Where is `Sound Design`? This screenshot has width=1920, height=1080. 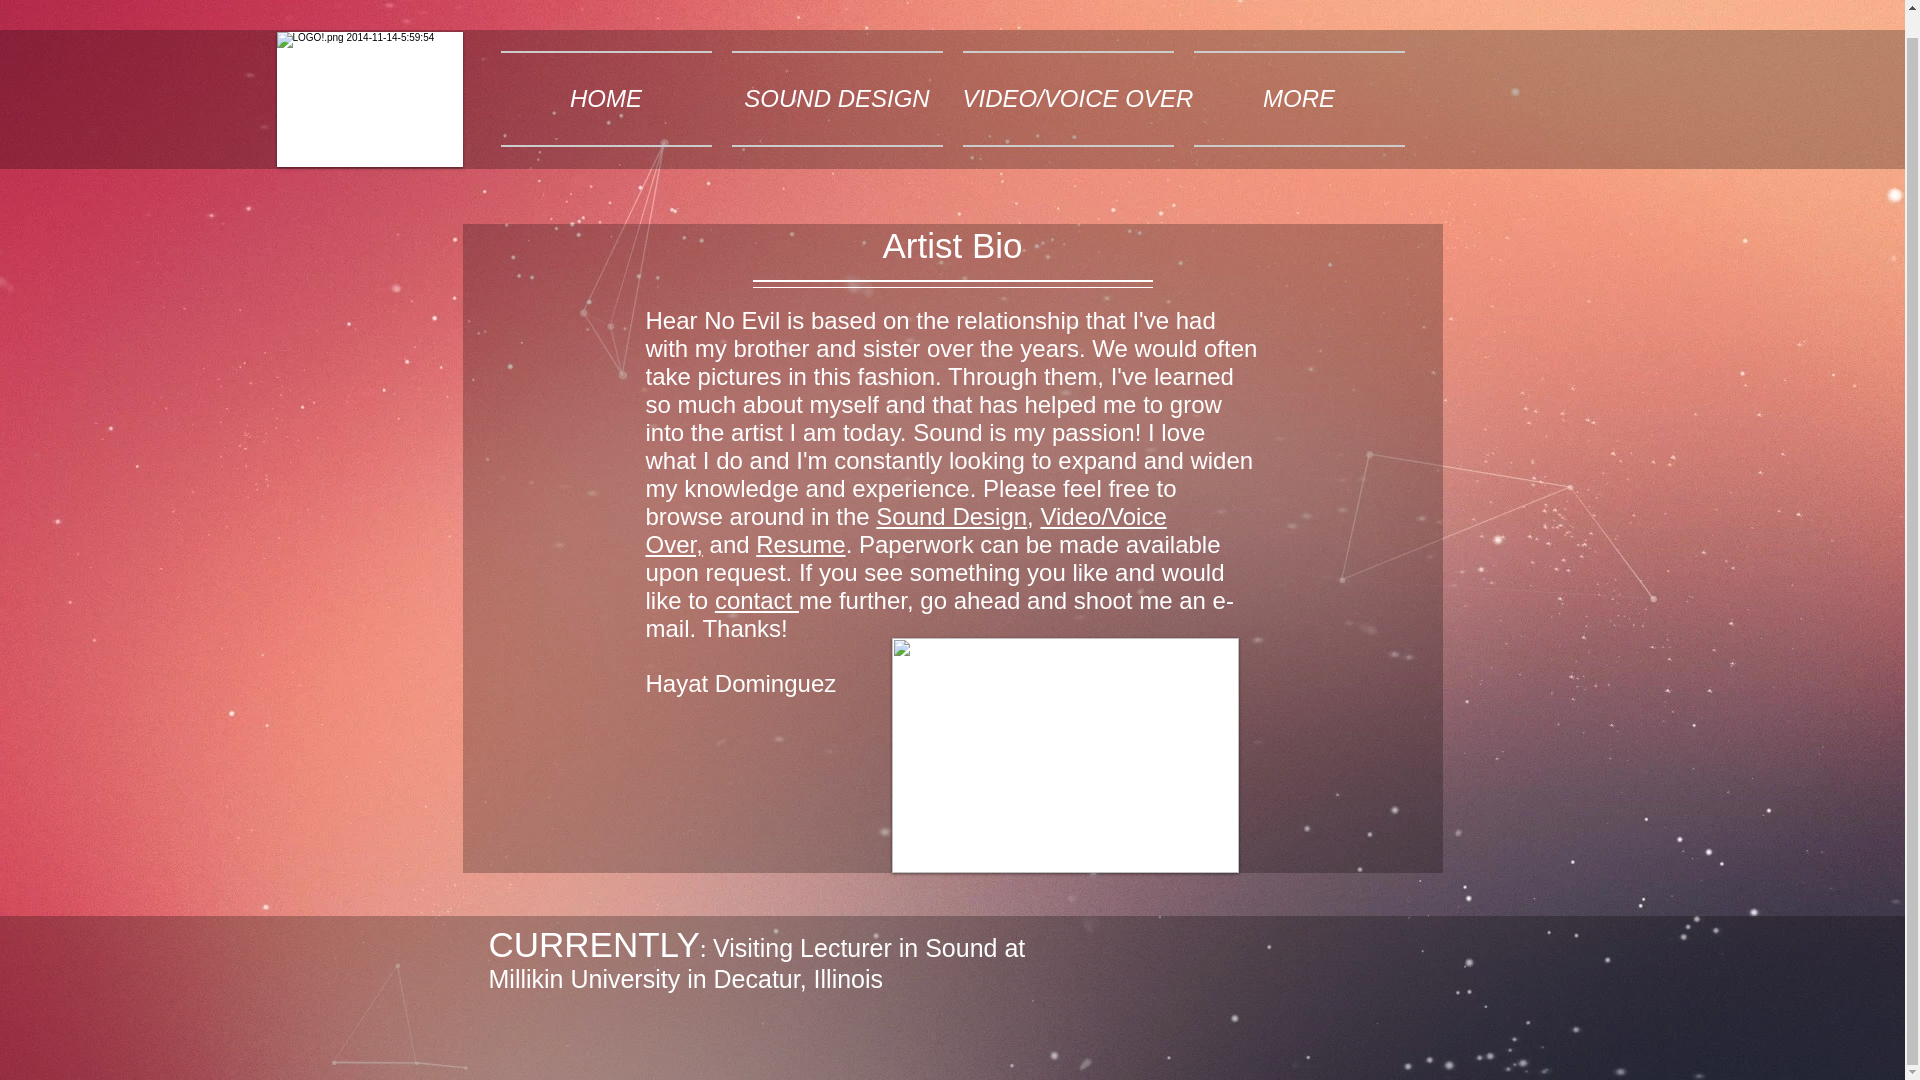 Sound Design is located at coordinates (951, 516).